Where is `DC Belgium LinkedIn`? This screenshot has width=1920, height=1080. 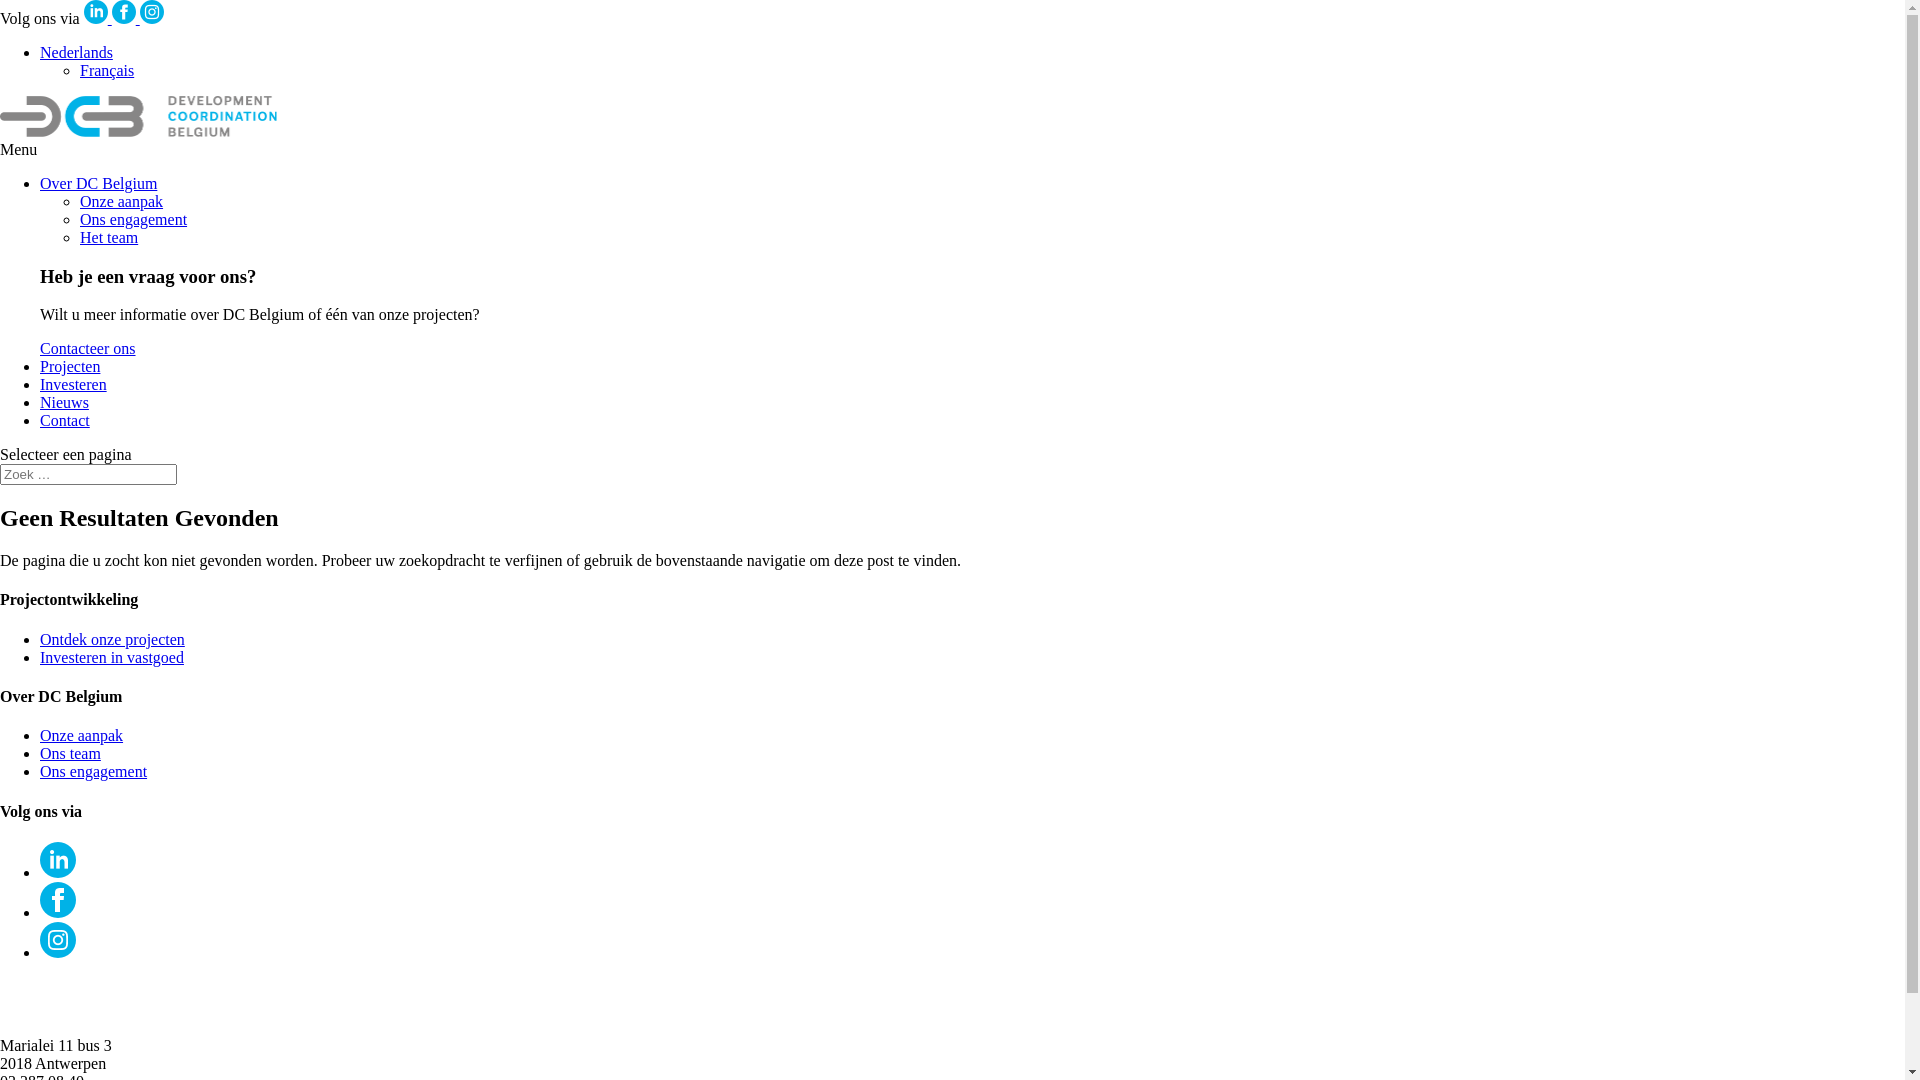
DC Belgium LinkedIn is located at coordinates (98, 18).